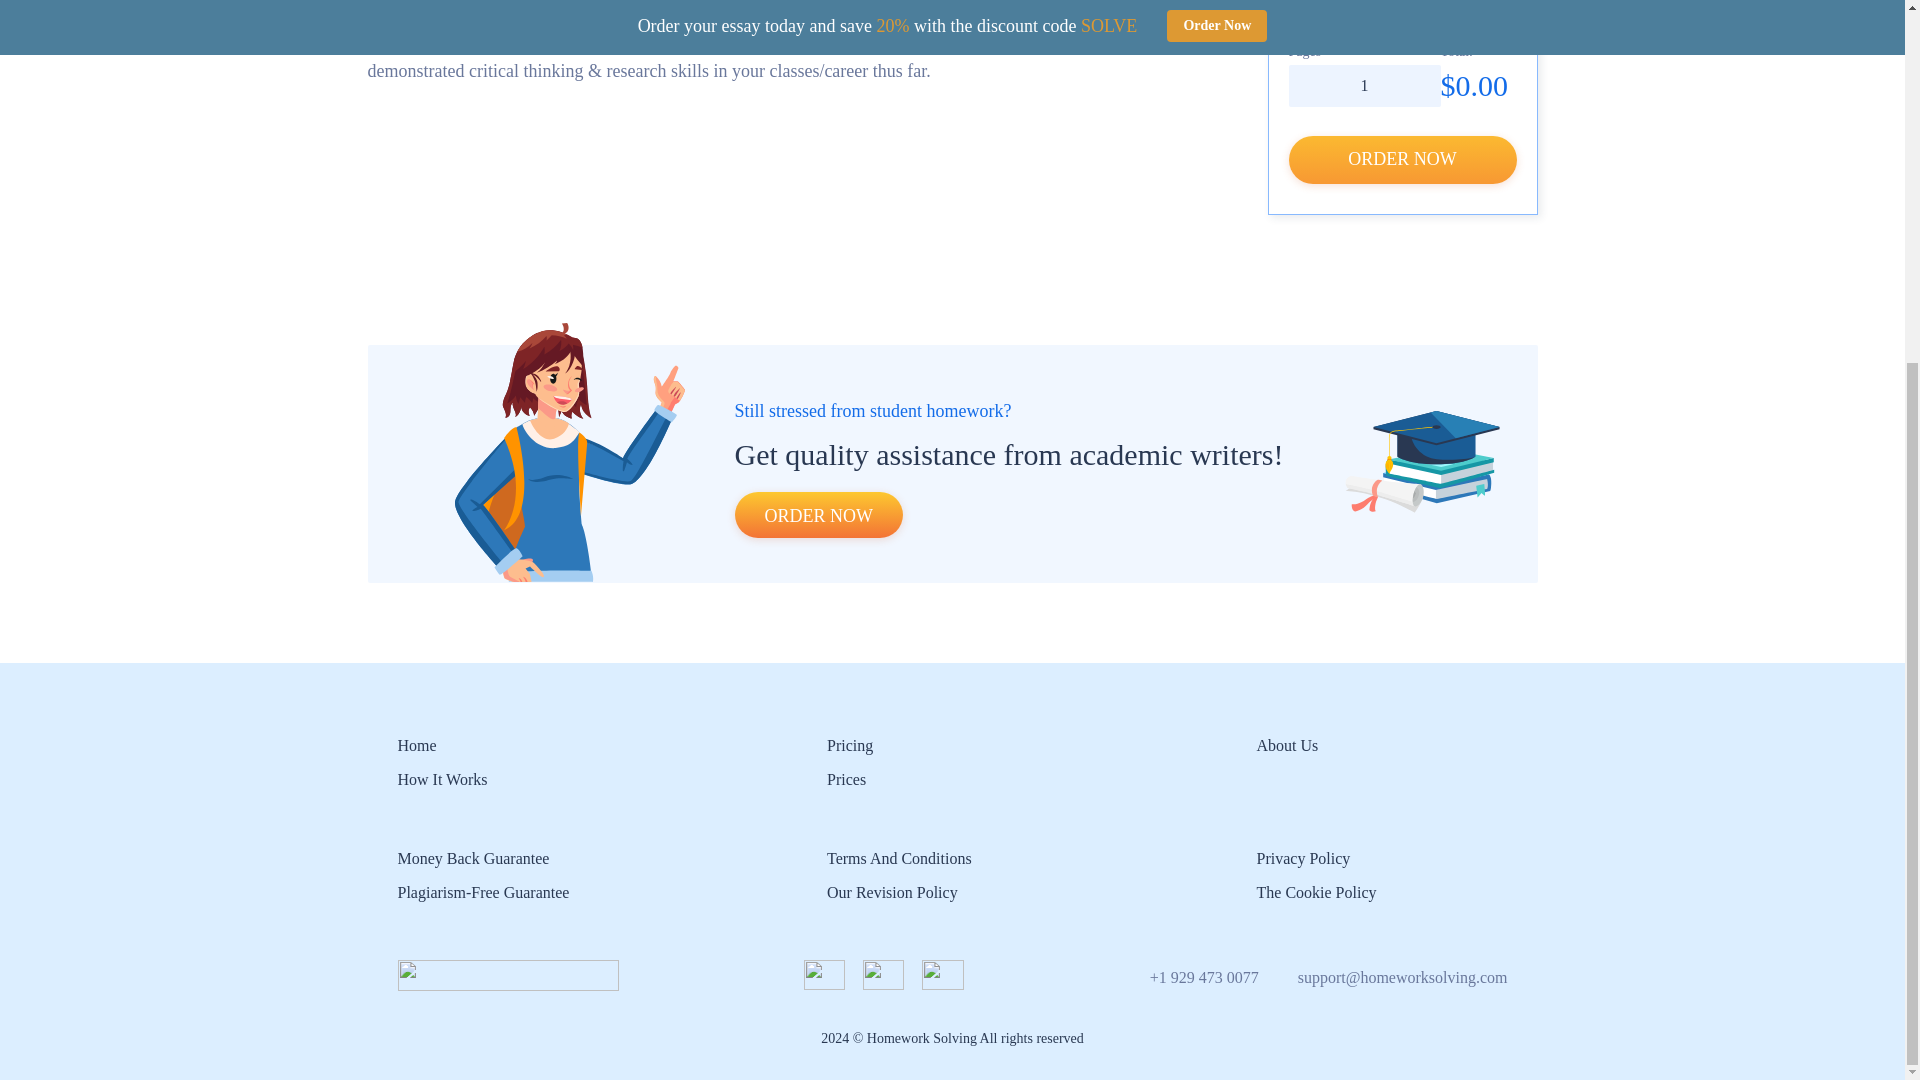 This screenshot has width=1920, height=1080. What do you see at coordinates (899, 858) in the screenshot?
I see `Terms And Conditions` at bounding box center [899, 858].